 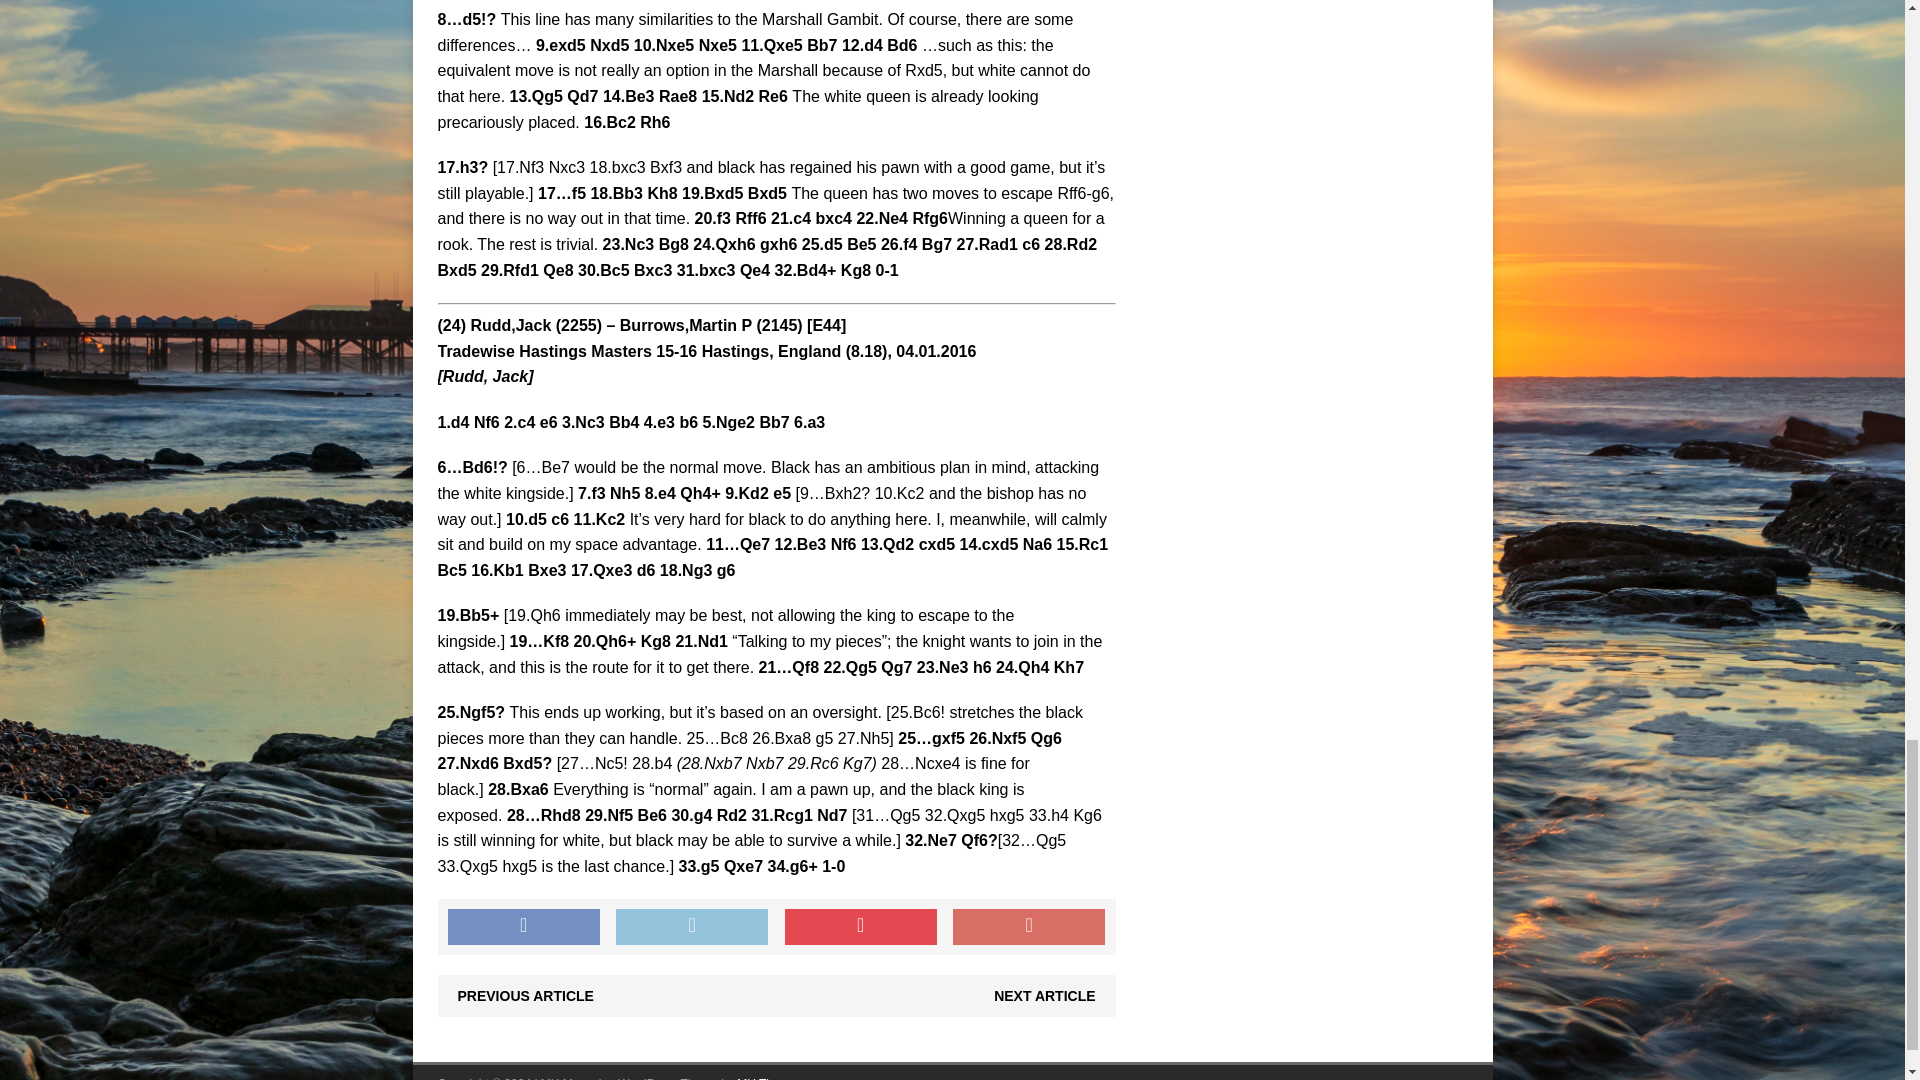 What do you see at coordinates (860, 927) in the screenshot?
I see `Pin This Post` at bounding box center [860, 927].